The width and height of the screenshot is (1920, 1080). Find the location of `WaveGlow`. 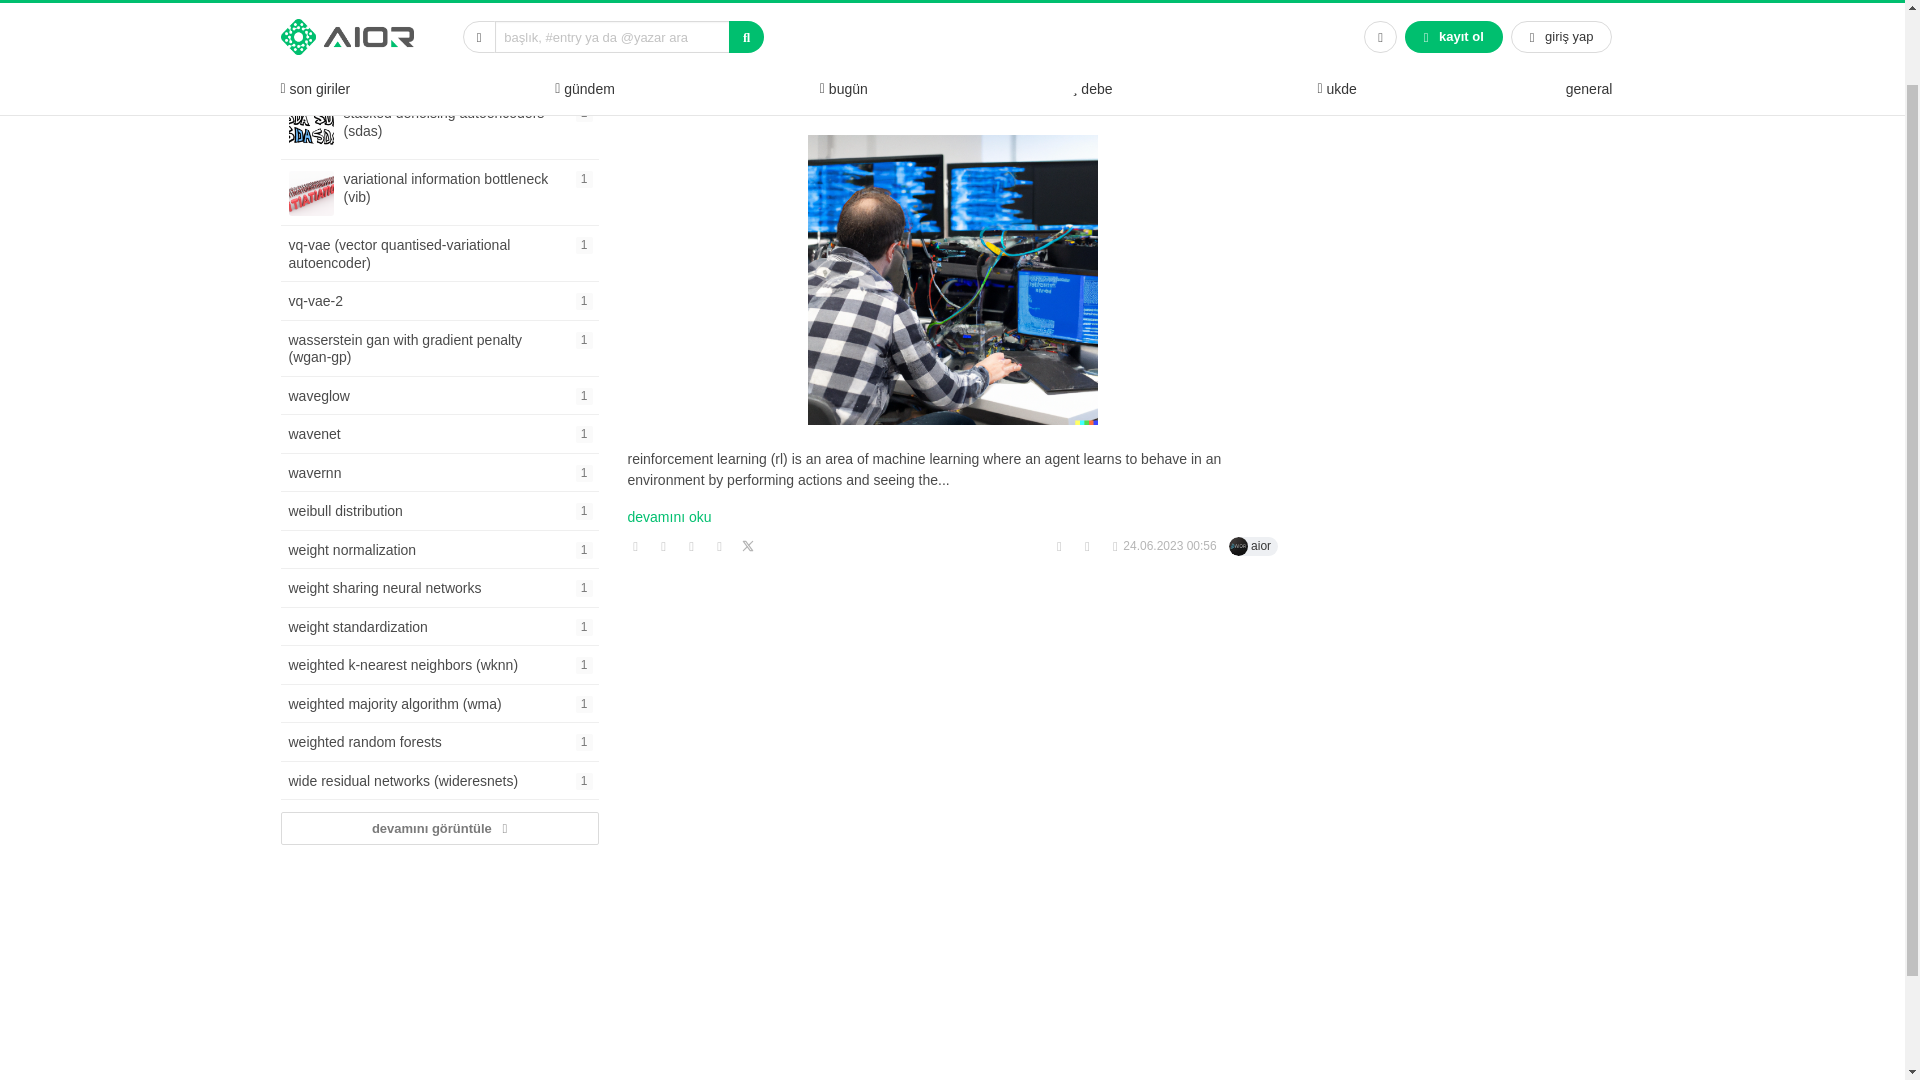

WaveGlow is located at coordinates (438, 396).